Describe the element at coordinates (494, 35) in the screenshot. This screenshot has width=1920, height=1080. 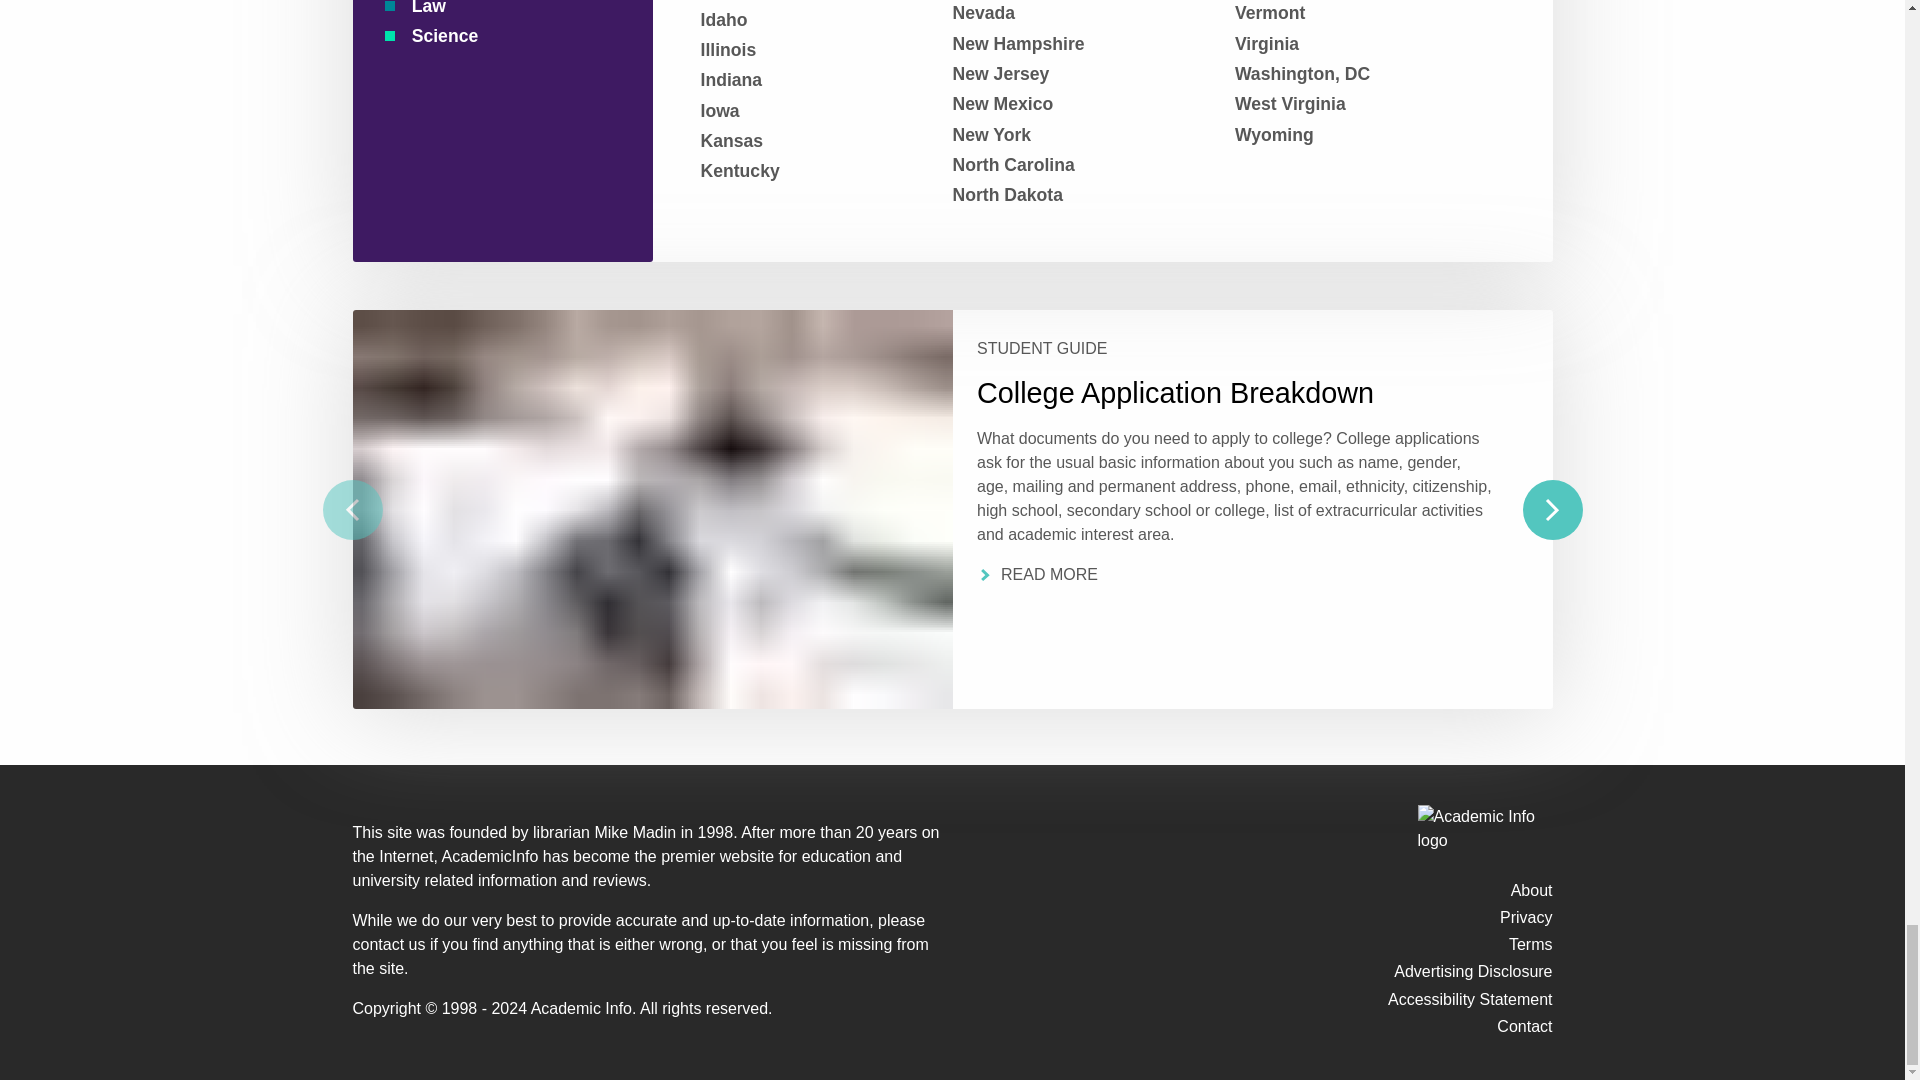
I see `Science` at that location.